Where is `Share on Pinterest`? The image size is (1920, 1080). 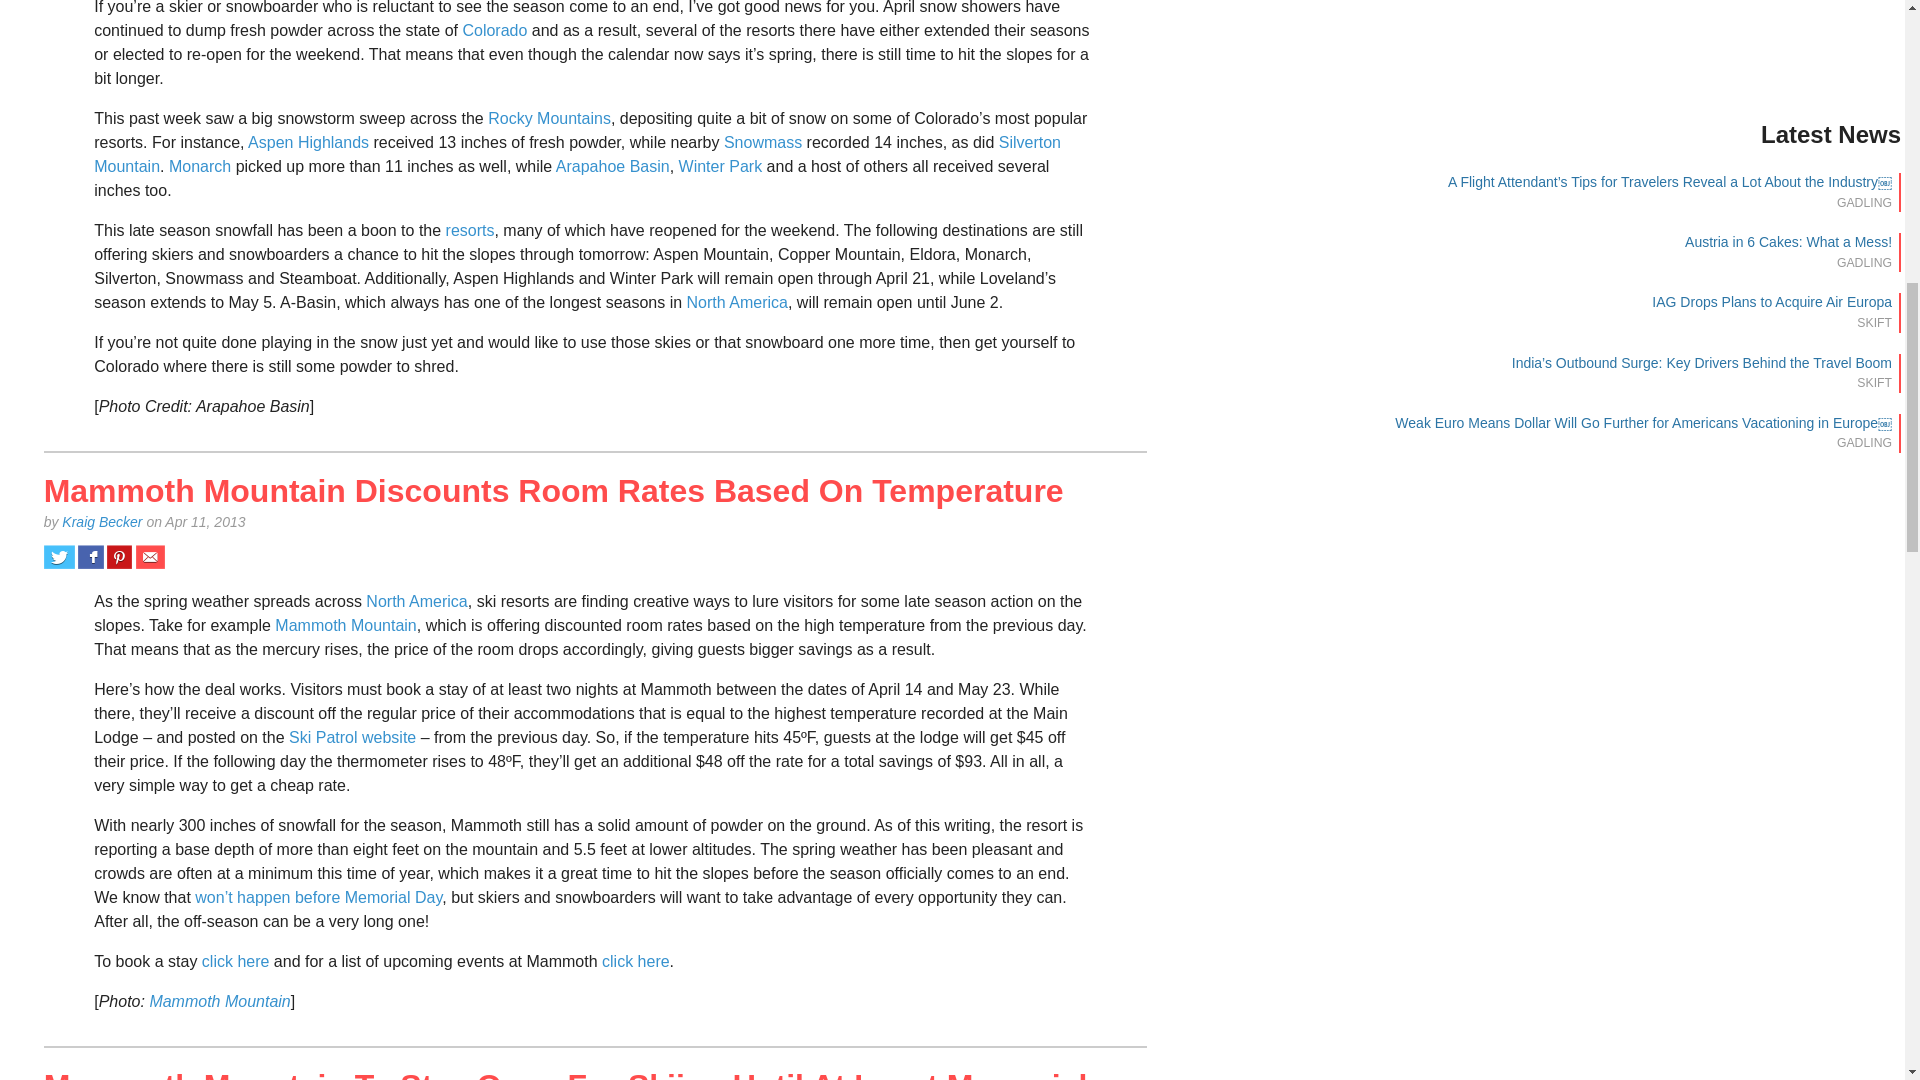
Share on Pinterest is located at coordinates (120, 557).